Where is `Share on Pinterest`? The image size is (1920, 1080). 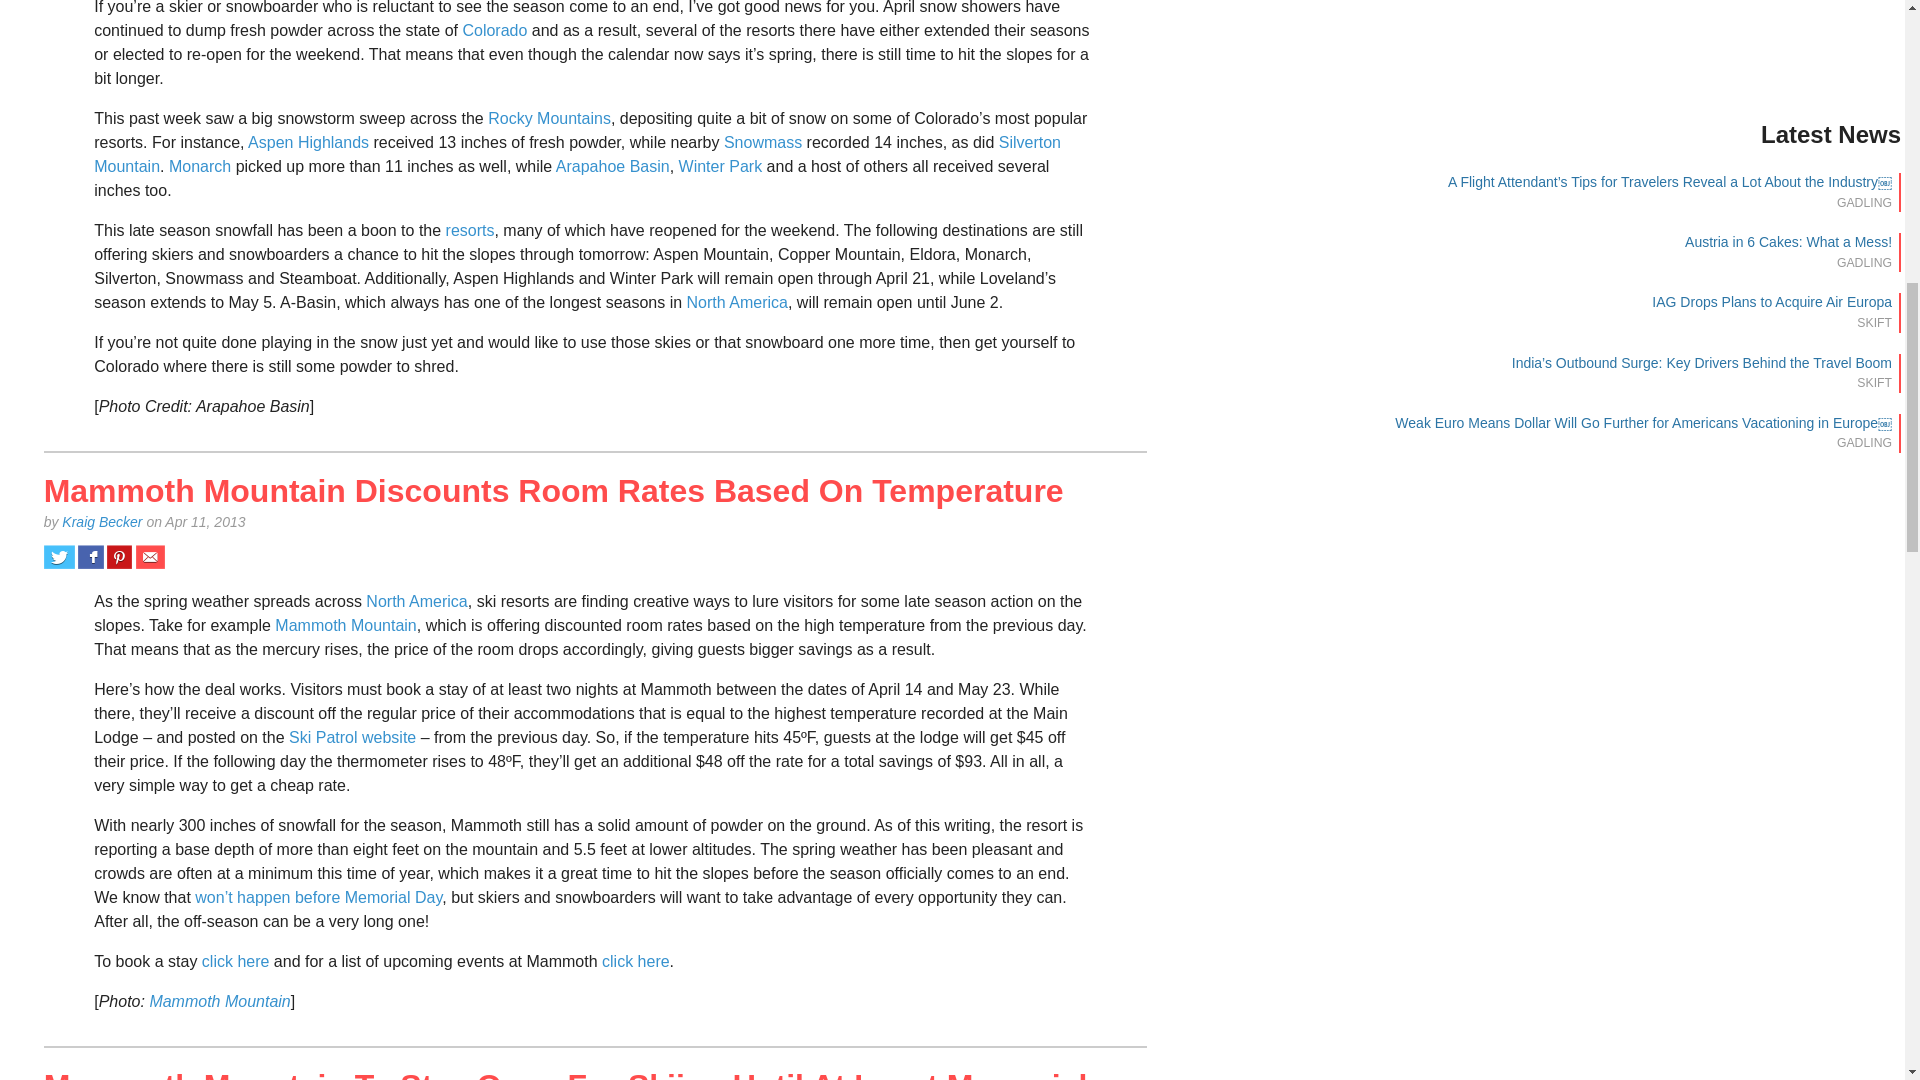
Share on Pinterest is located at coordinates (120, 557).